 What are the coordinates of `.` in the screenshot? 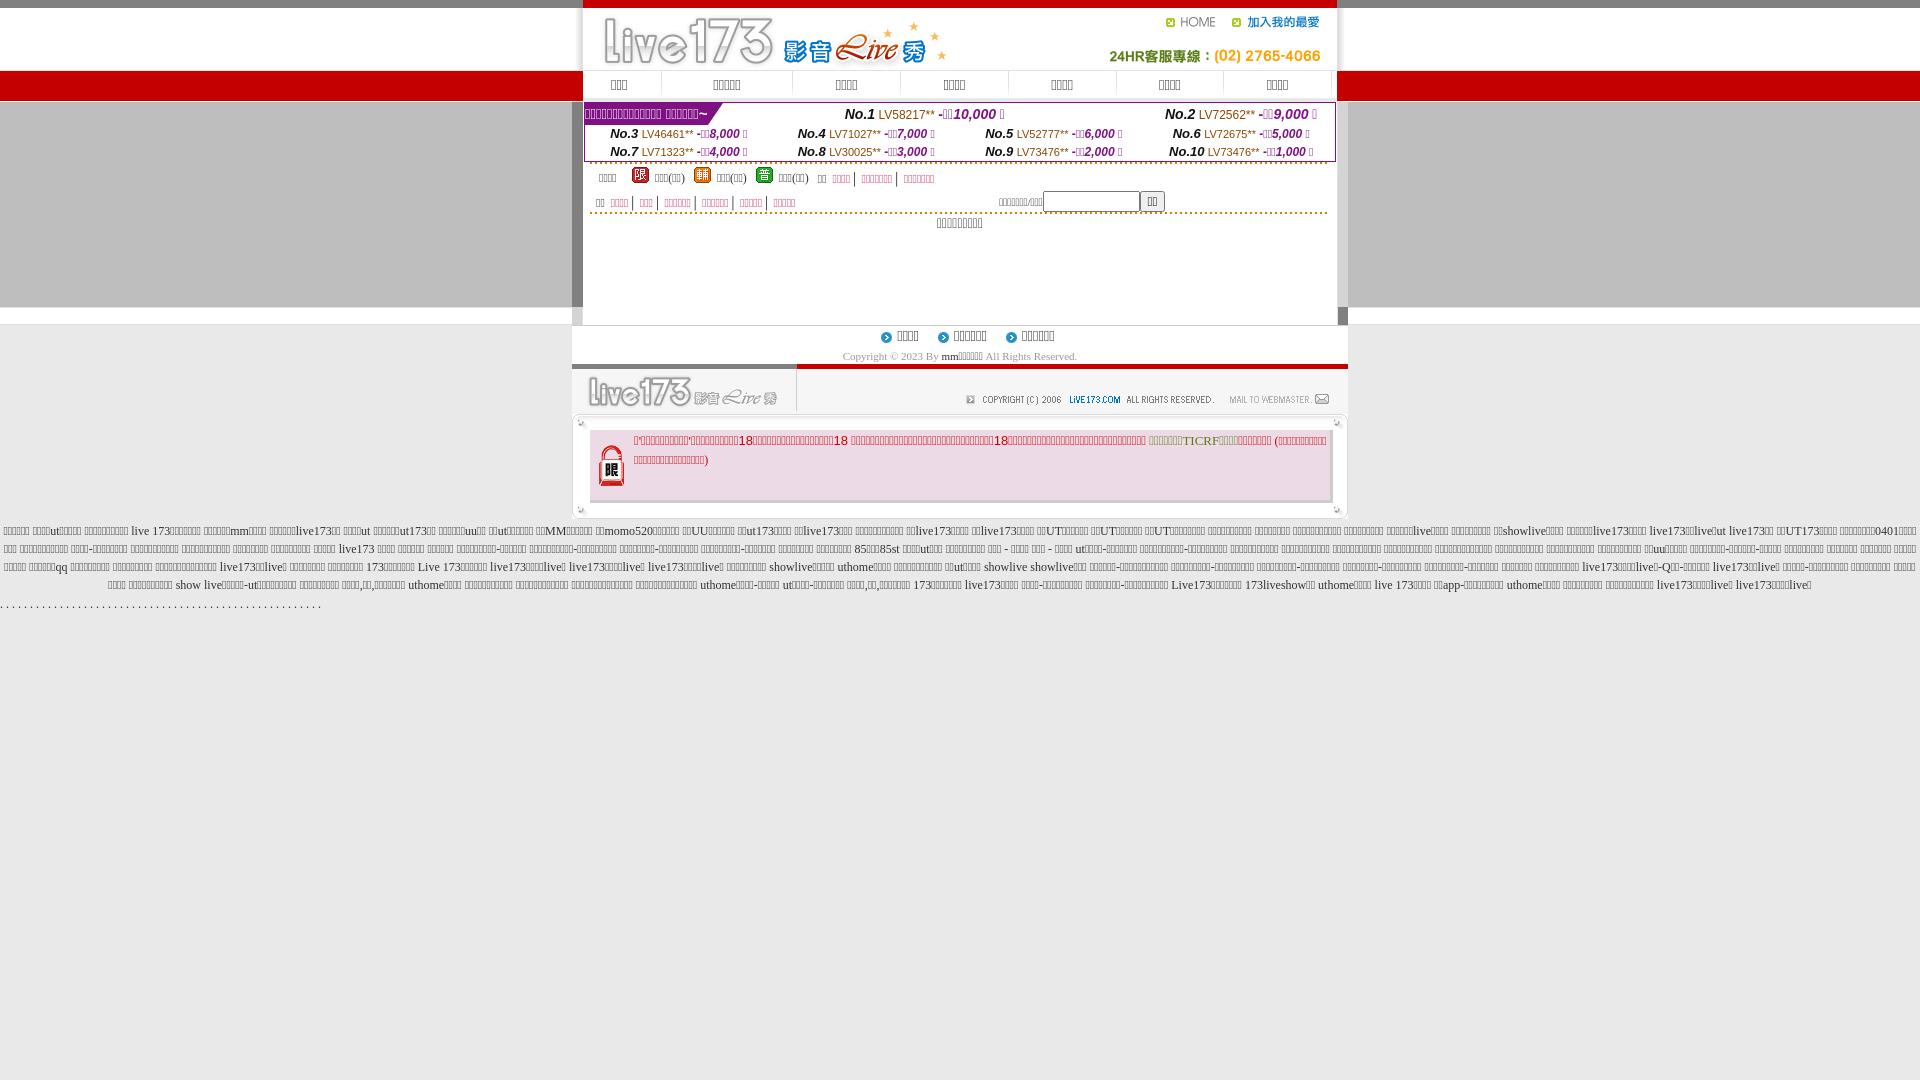 It's located at (74, 604).